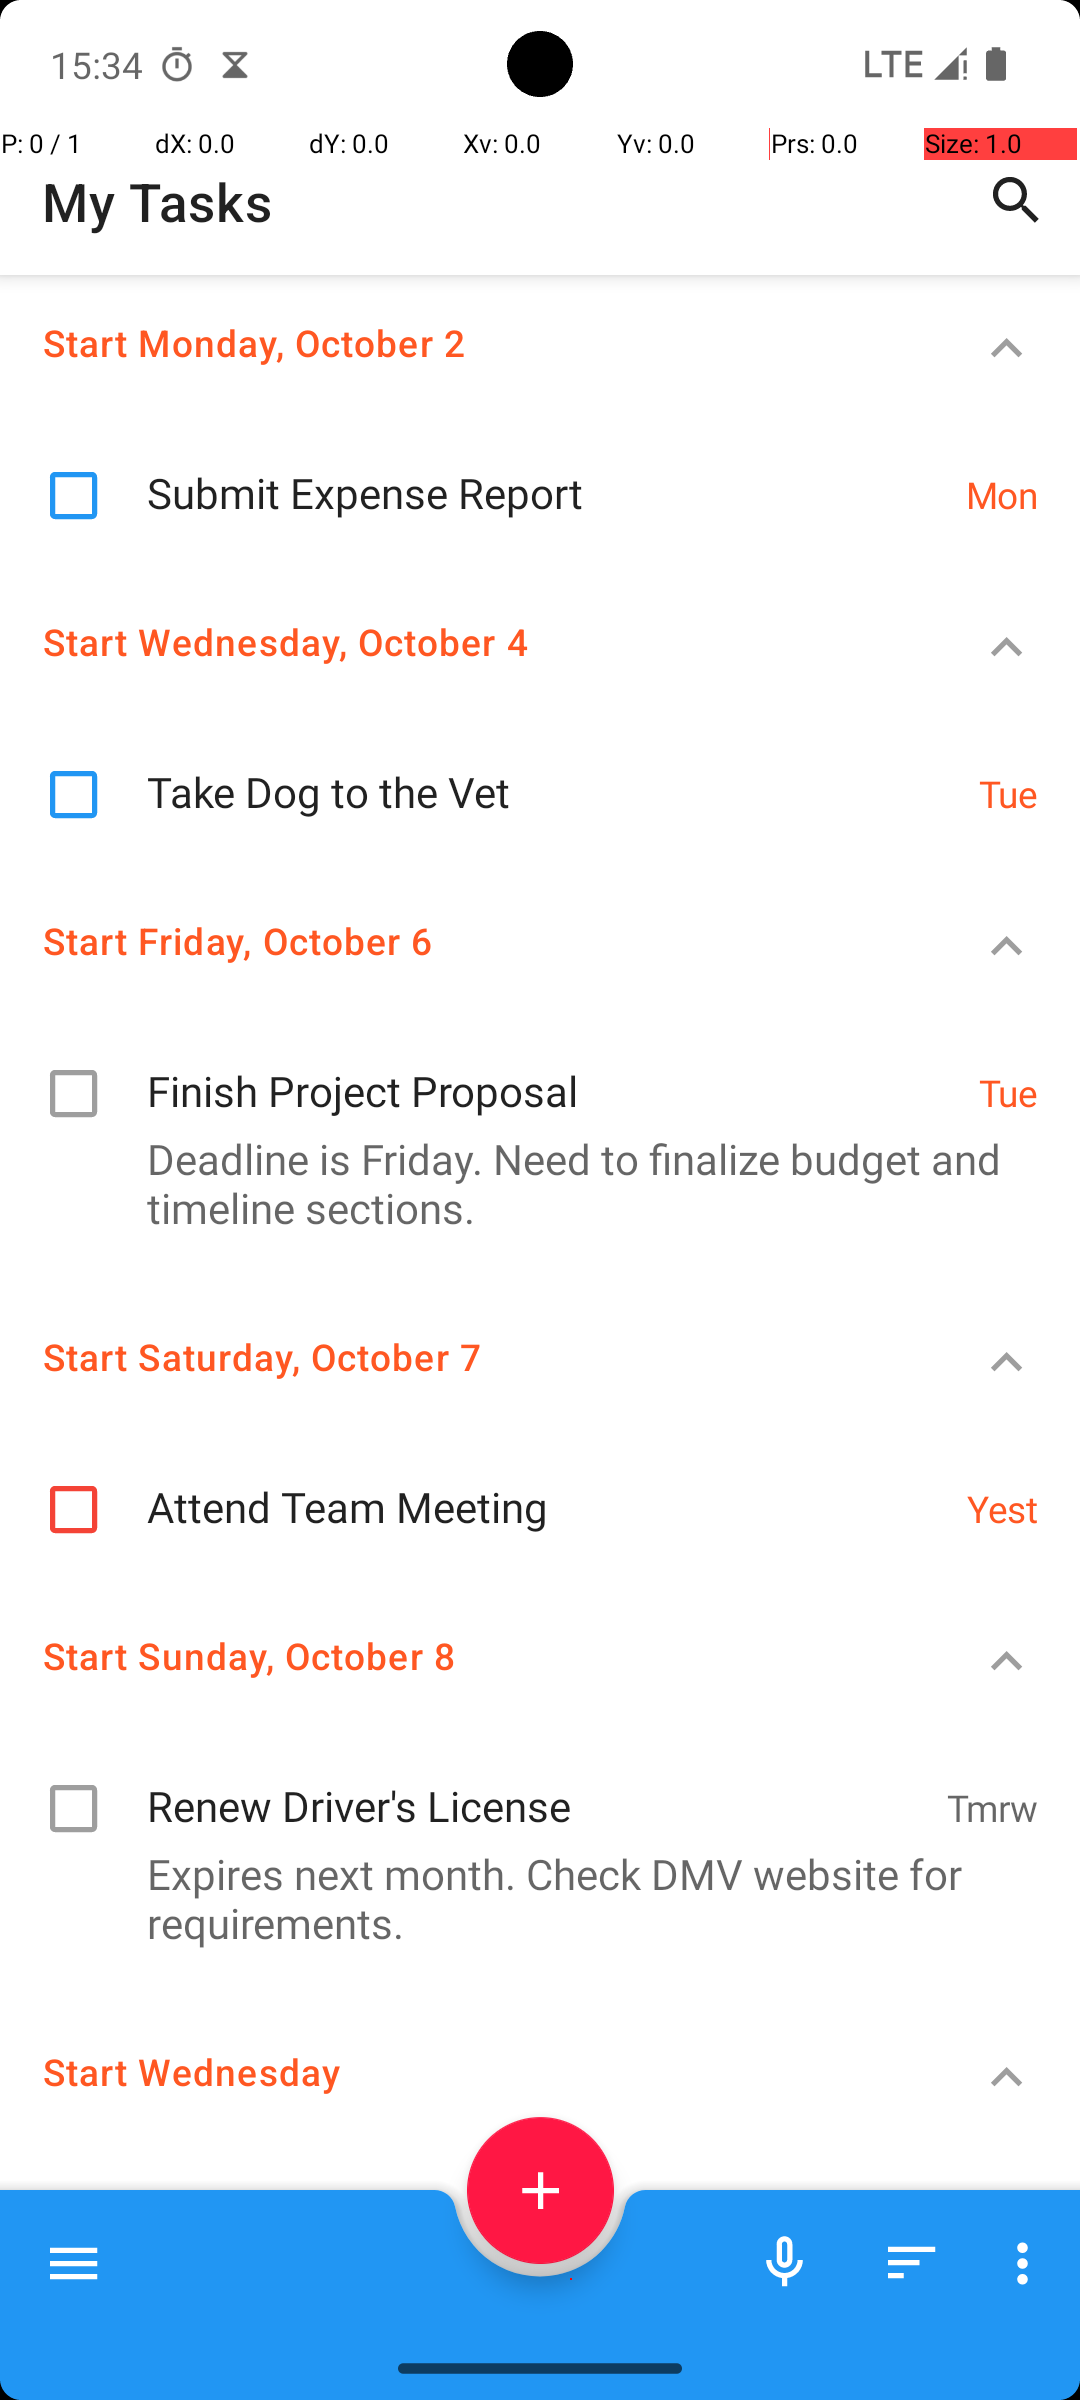  I want to click on Start Wednesday, October 4, so click(466, 642).